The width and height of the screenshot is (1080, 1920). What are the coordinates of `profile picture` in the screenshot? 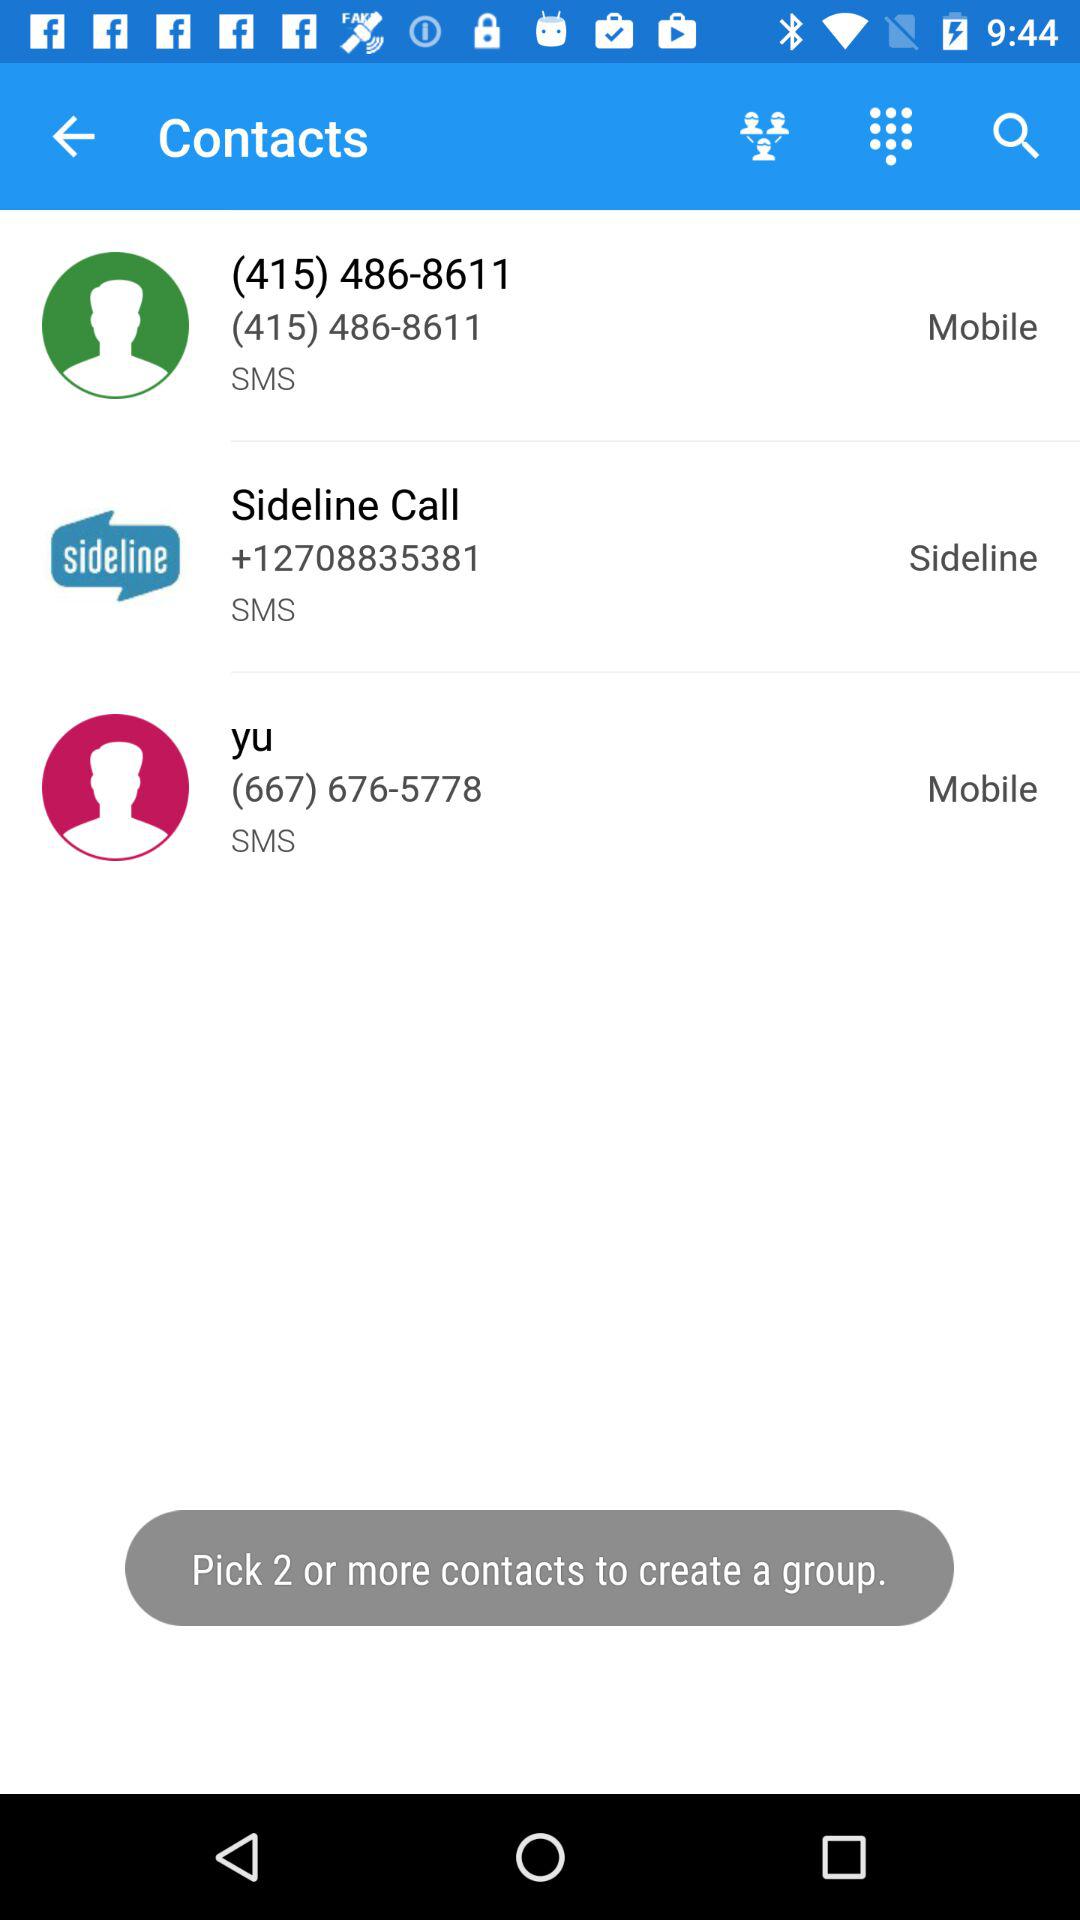 It's located at (116, 788).